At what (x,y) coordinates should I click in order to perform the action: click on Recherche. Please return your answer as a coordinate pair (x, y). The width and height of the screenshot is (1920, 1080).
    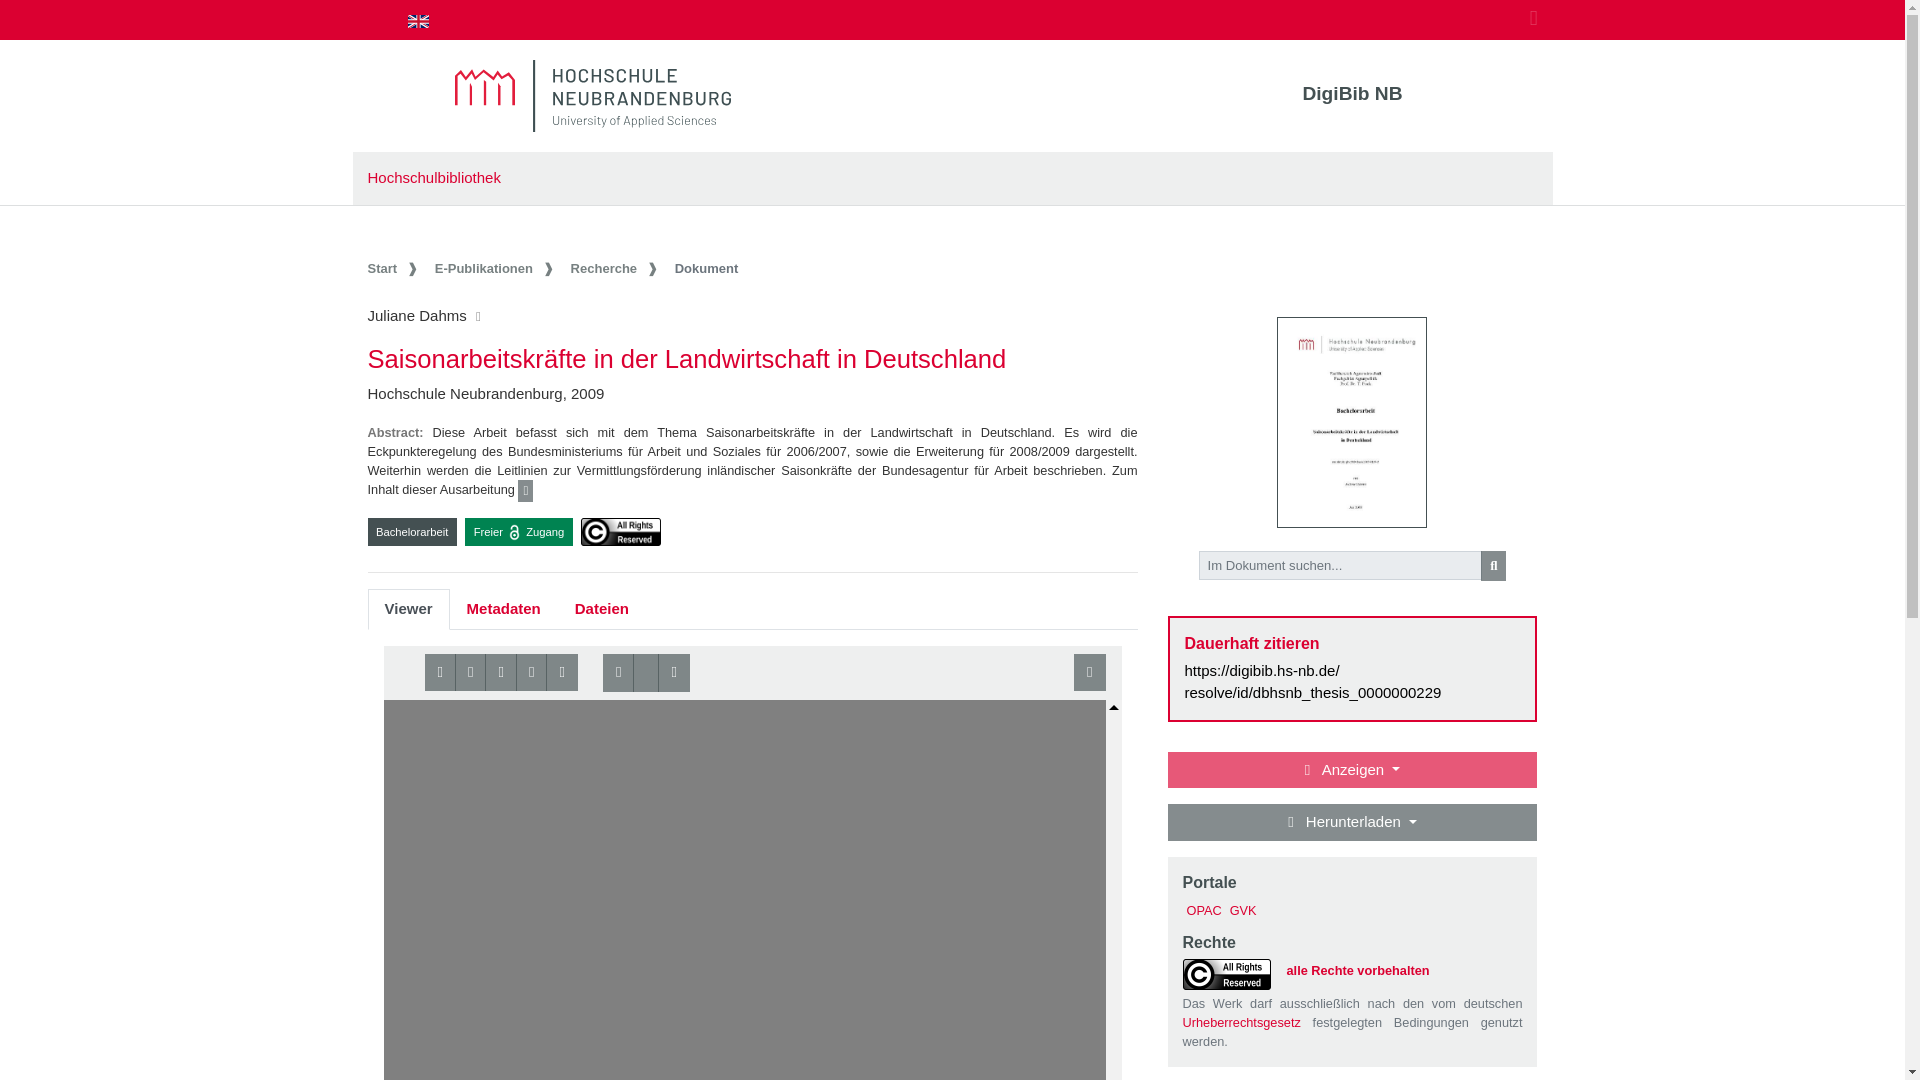
    Looking at the image, I should click on (616, 268).